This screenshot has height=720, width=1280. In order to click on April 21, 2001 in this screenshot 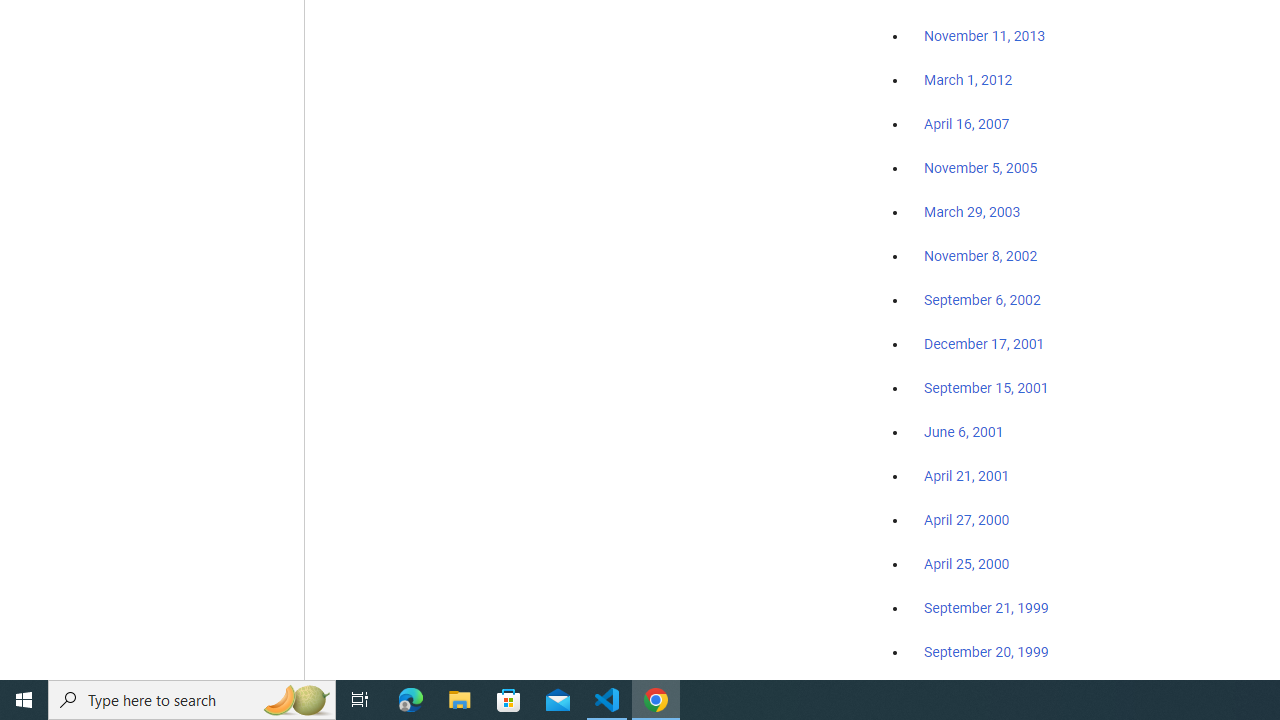, I will do `click(966, 476)`.